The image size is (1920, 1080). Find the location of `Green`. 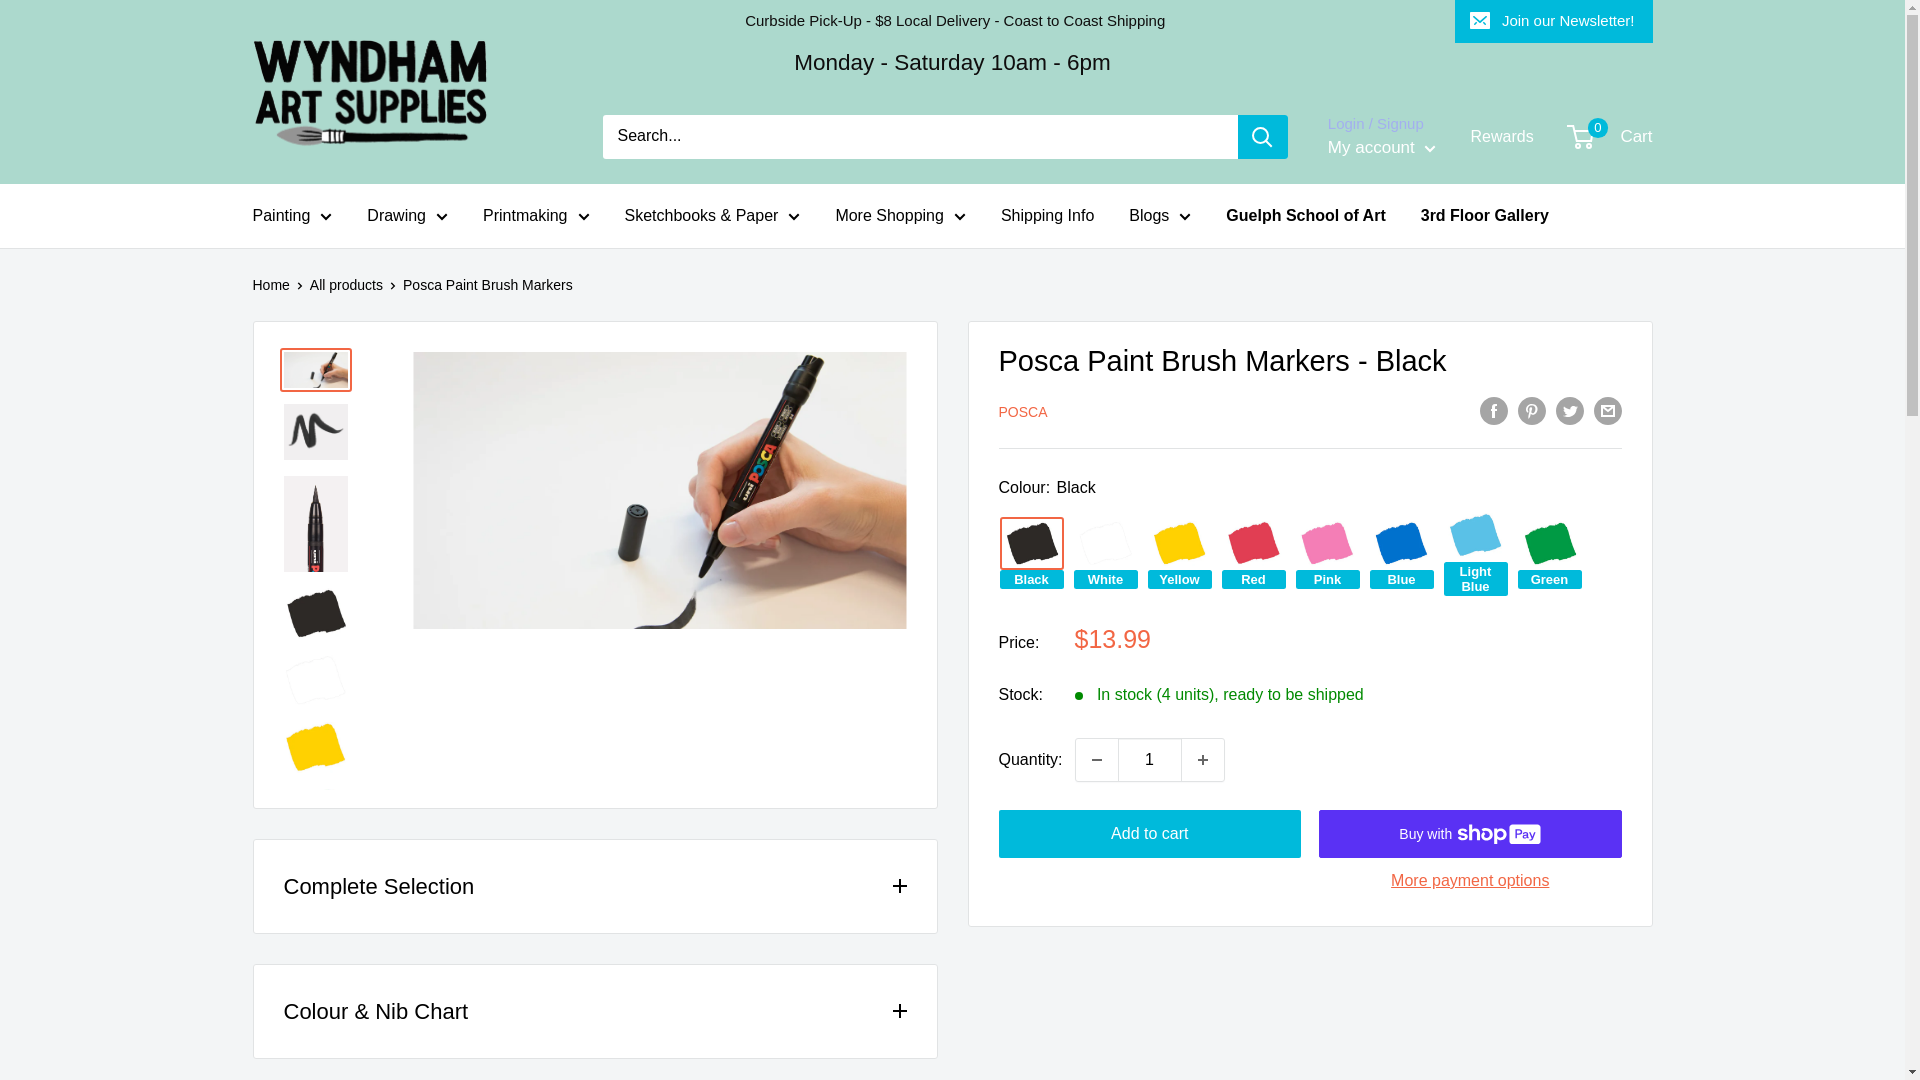

Green is located at coordinates (1550, 544).